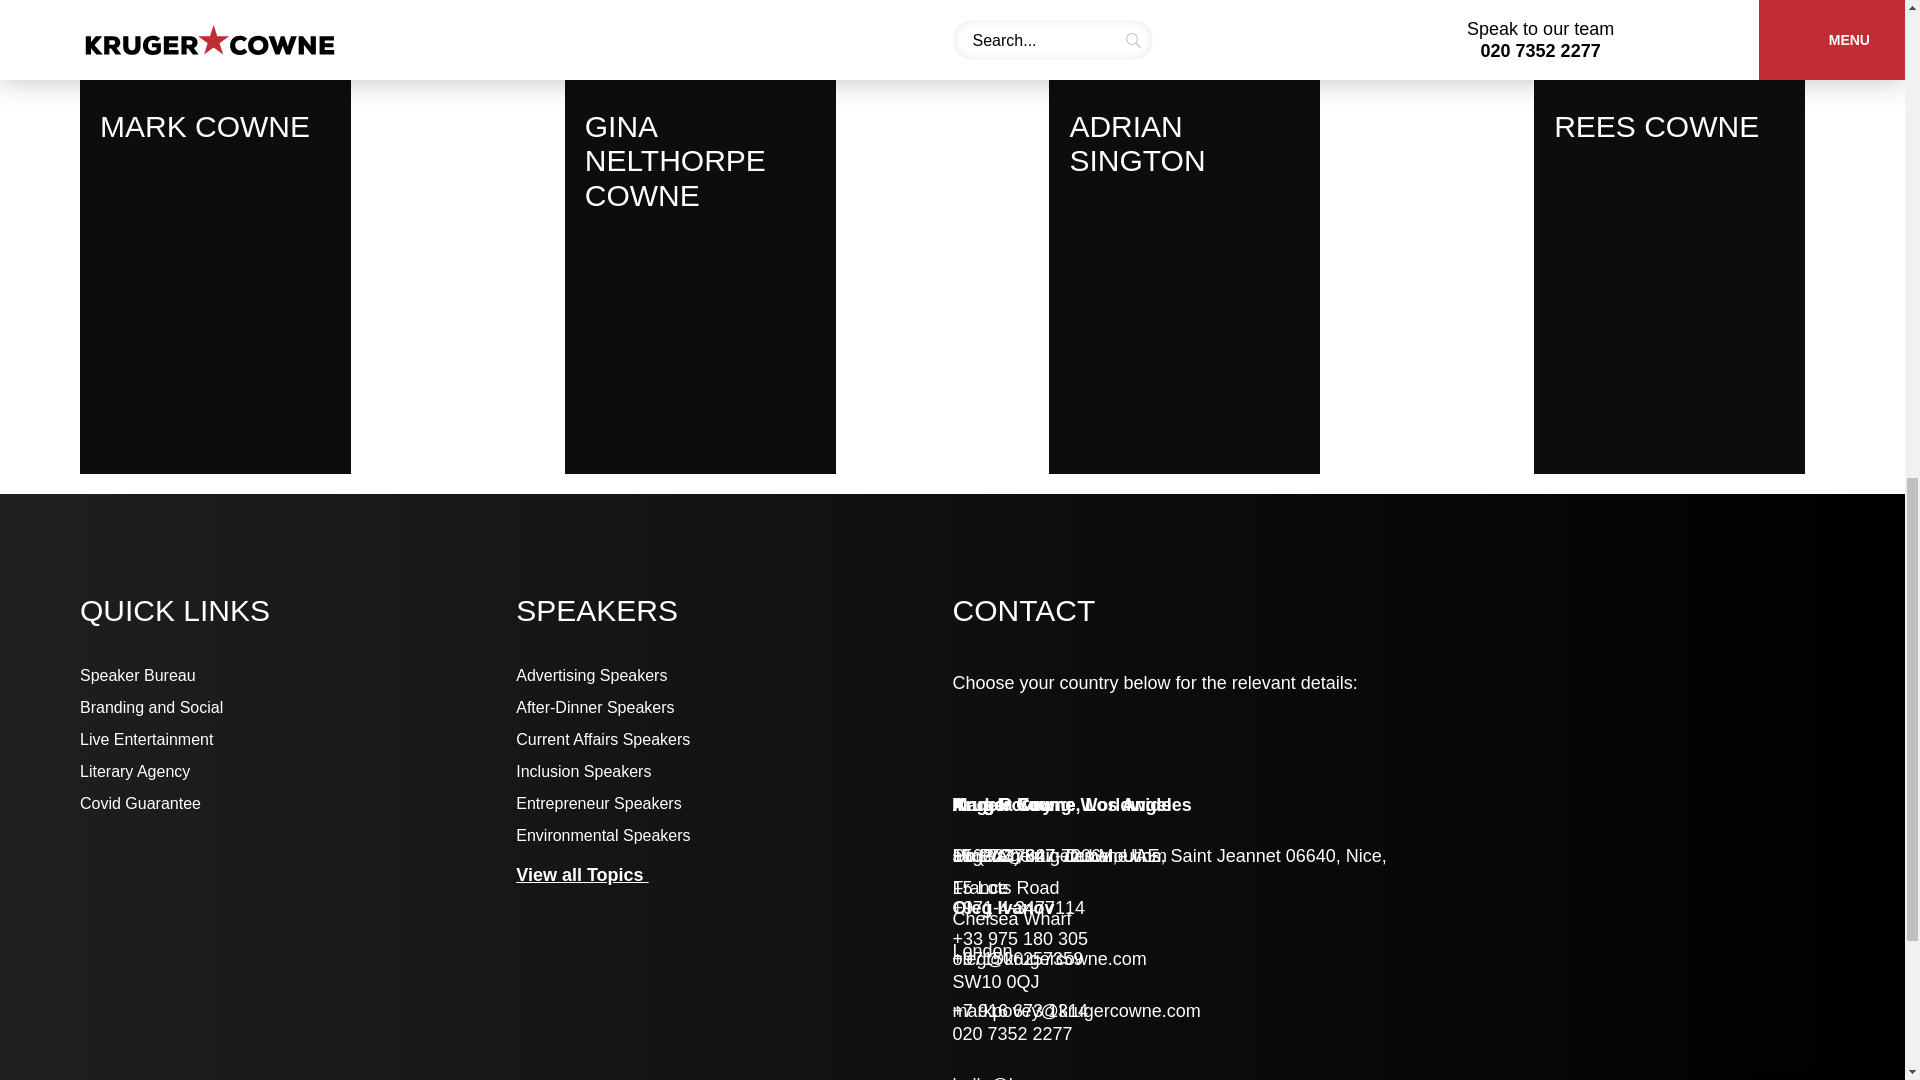 This screenshot has height=1080, width=1920. I want to click on Covid Guarantee, so click(298, 804).